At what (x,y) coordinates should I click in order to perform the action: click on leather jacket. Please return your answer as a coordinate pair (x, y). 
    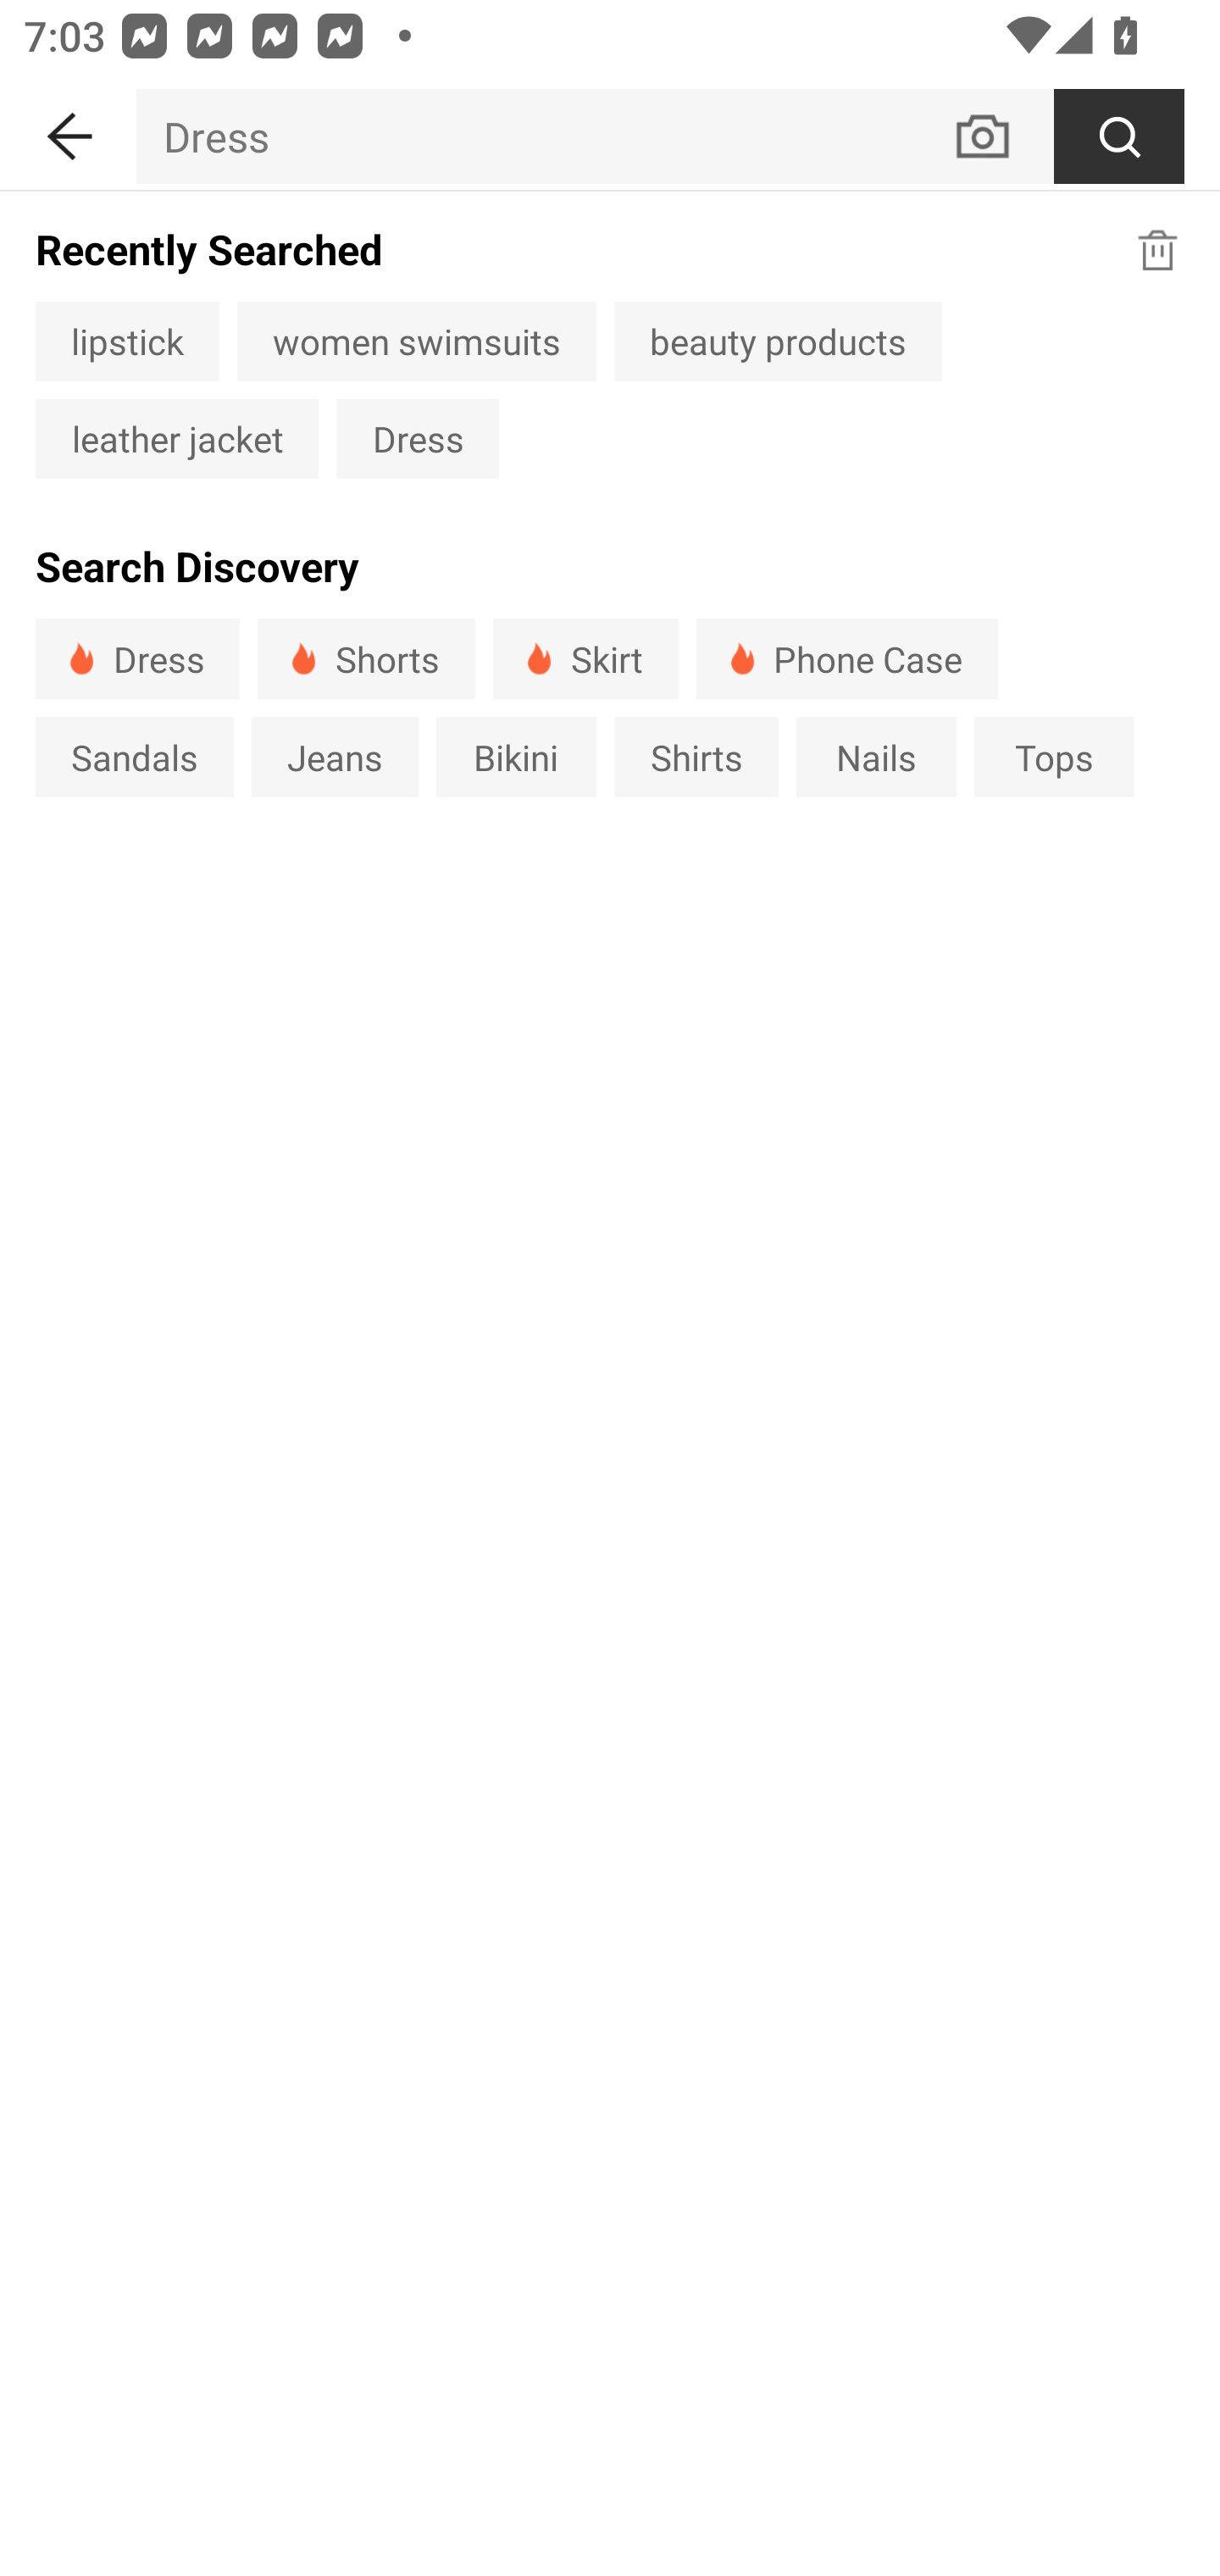
    Looking at the image, I should click on (176, 439).